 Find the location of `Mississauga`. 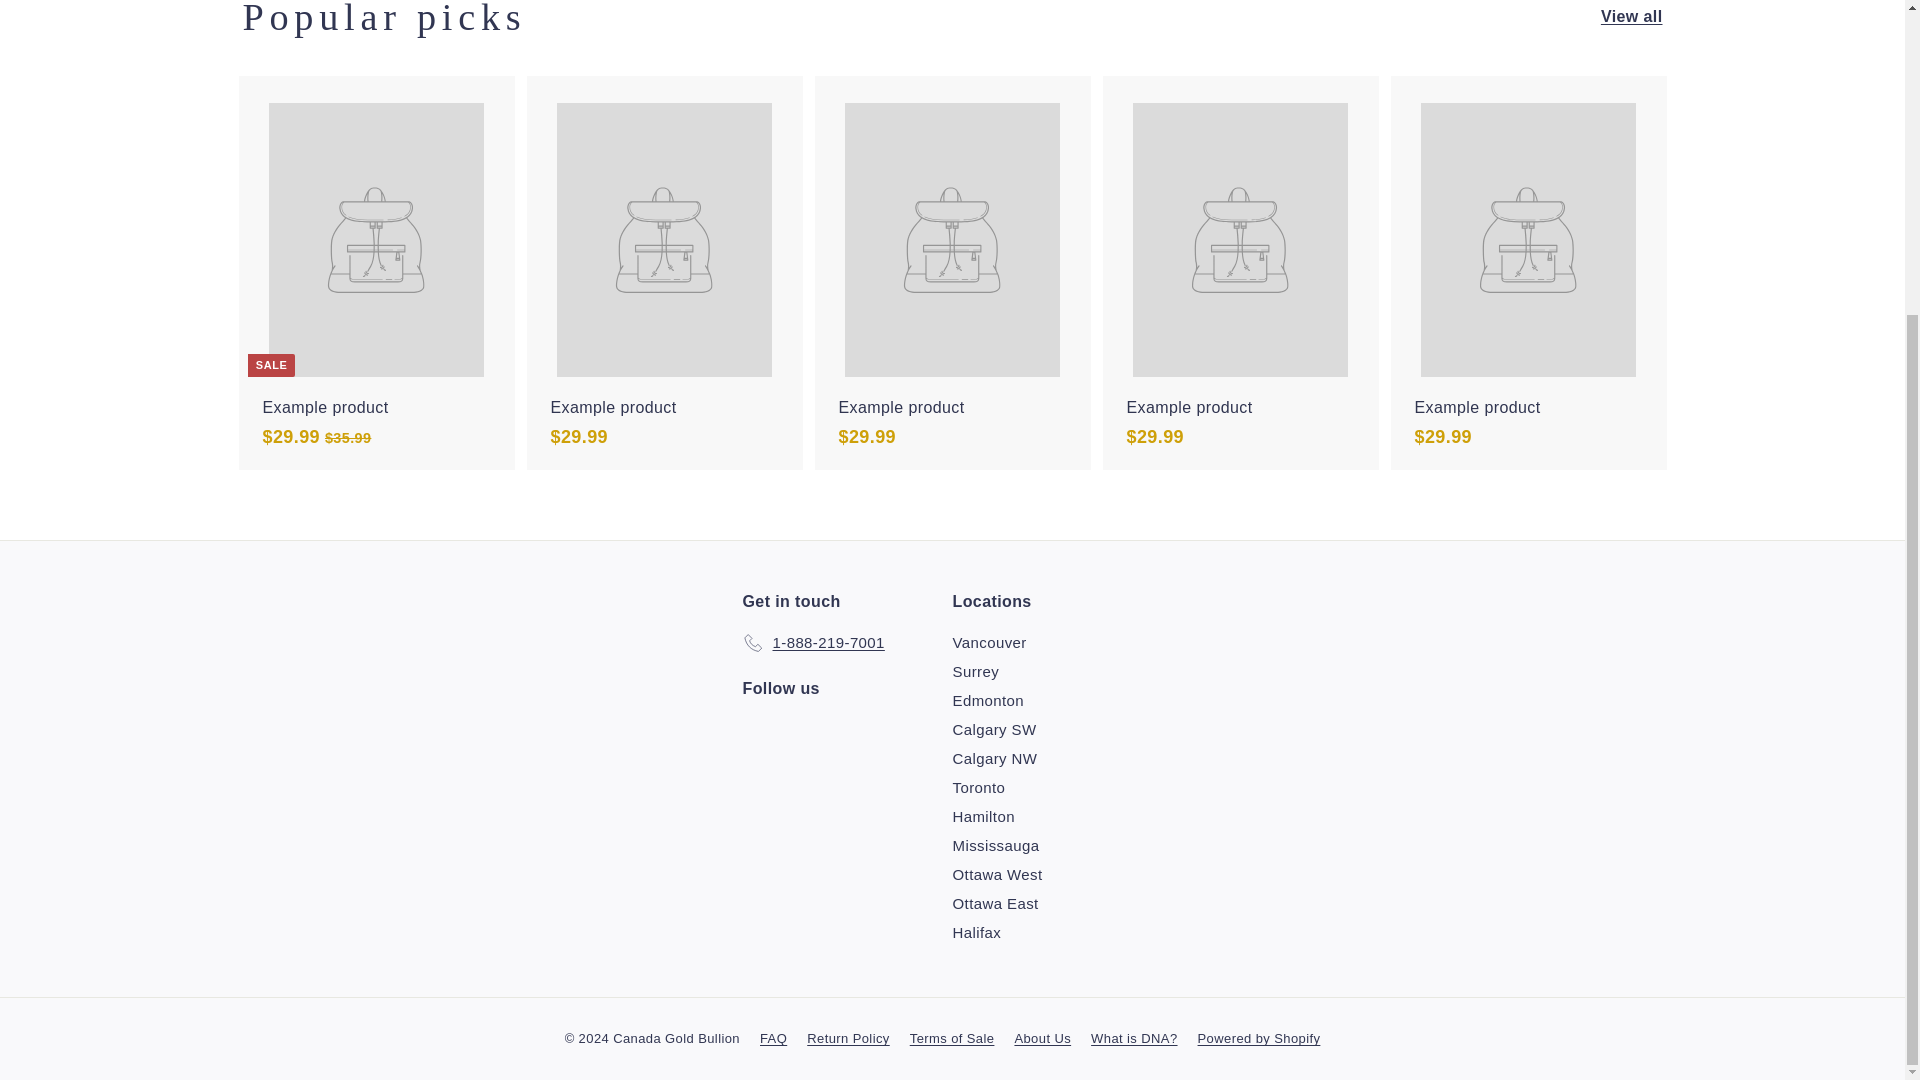

Mississauga is located at coordinates (995, 844).